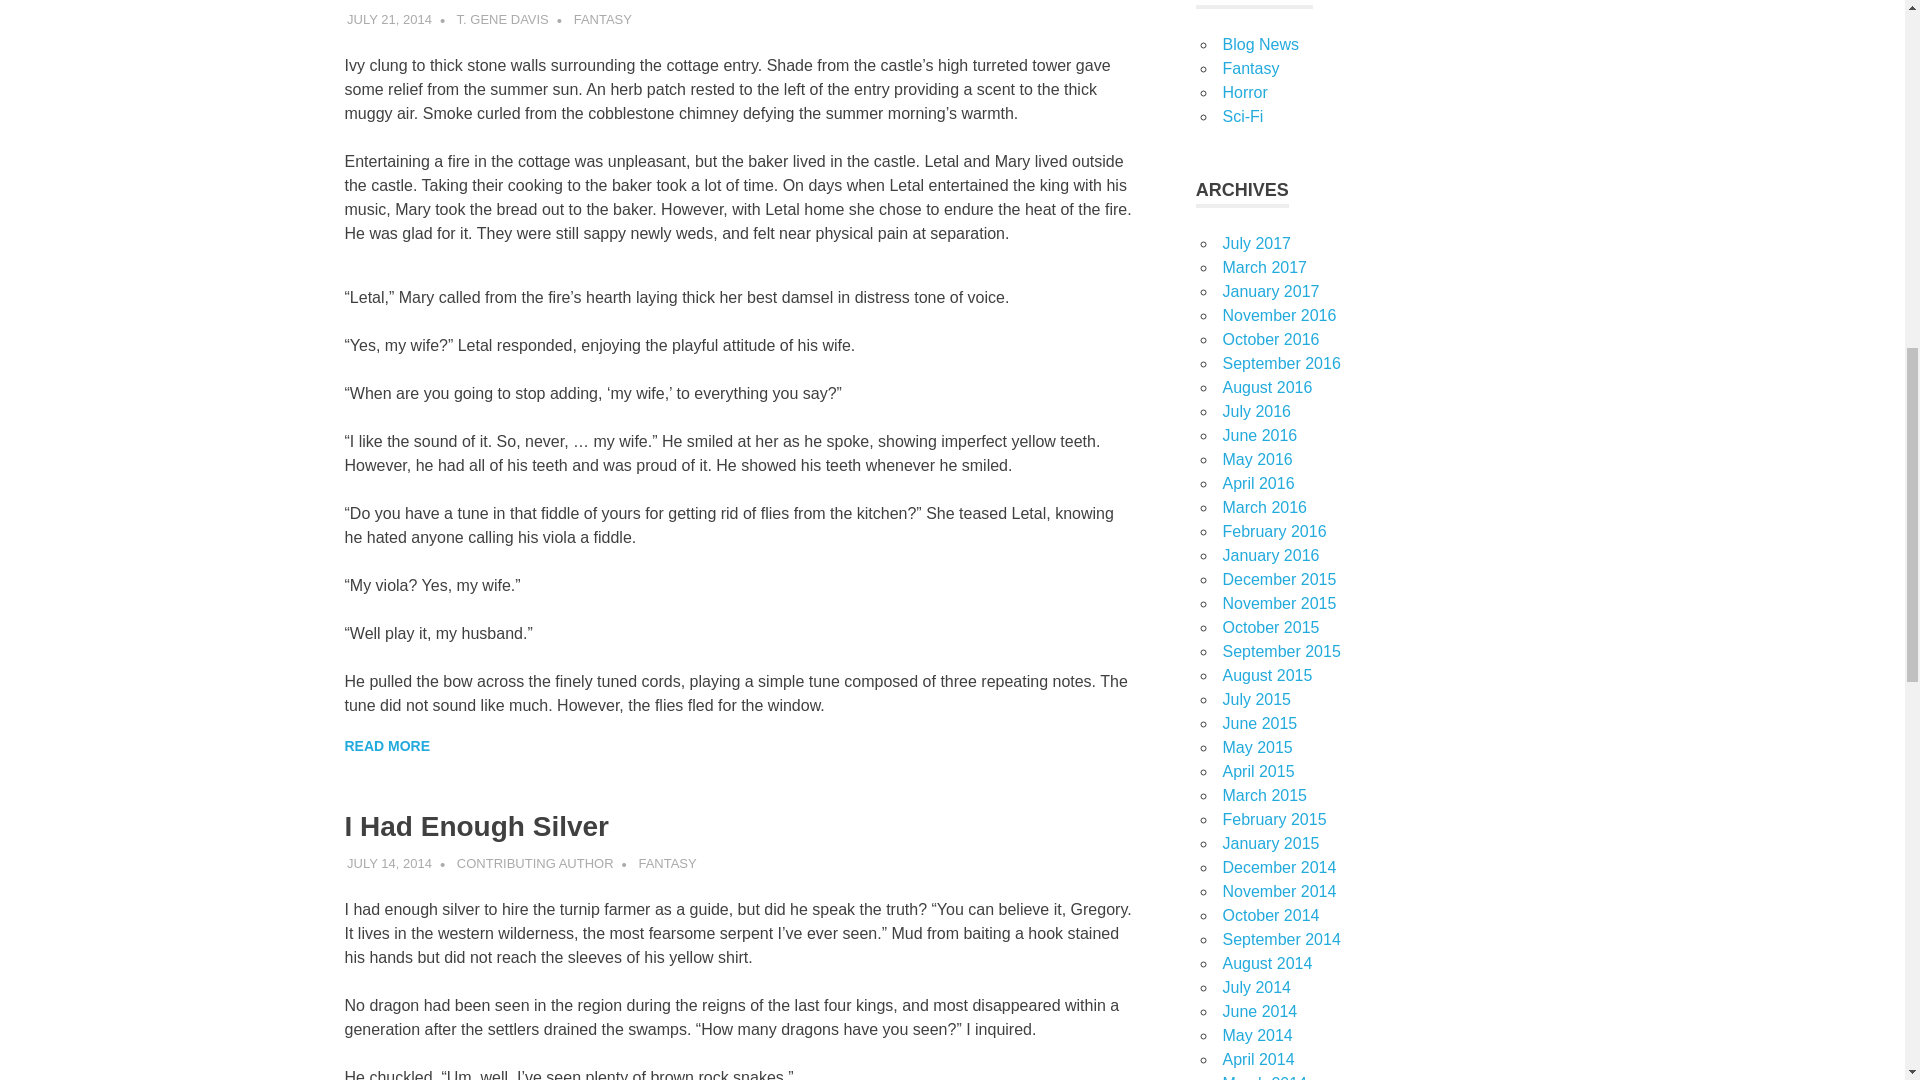 Image resolution: width=1920 pixels, height=1080 pixels. Describe the element at coordinates (390, 19) in the screenshot. I see `JULY 21, 2014` at that location.